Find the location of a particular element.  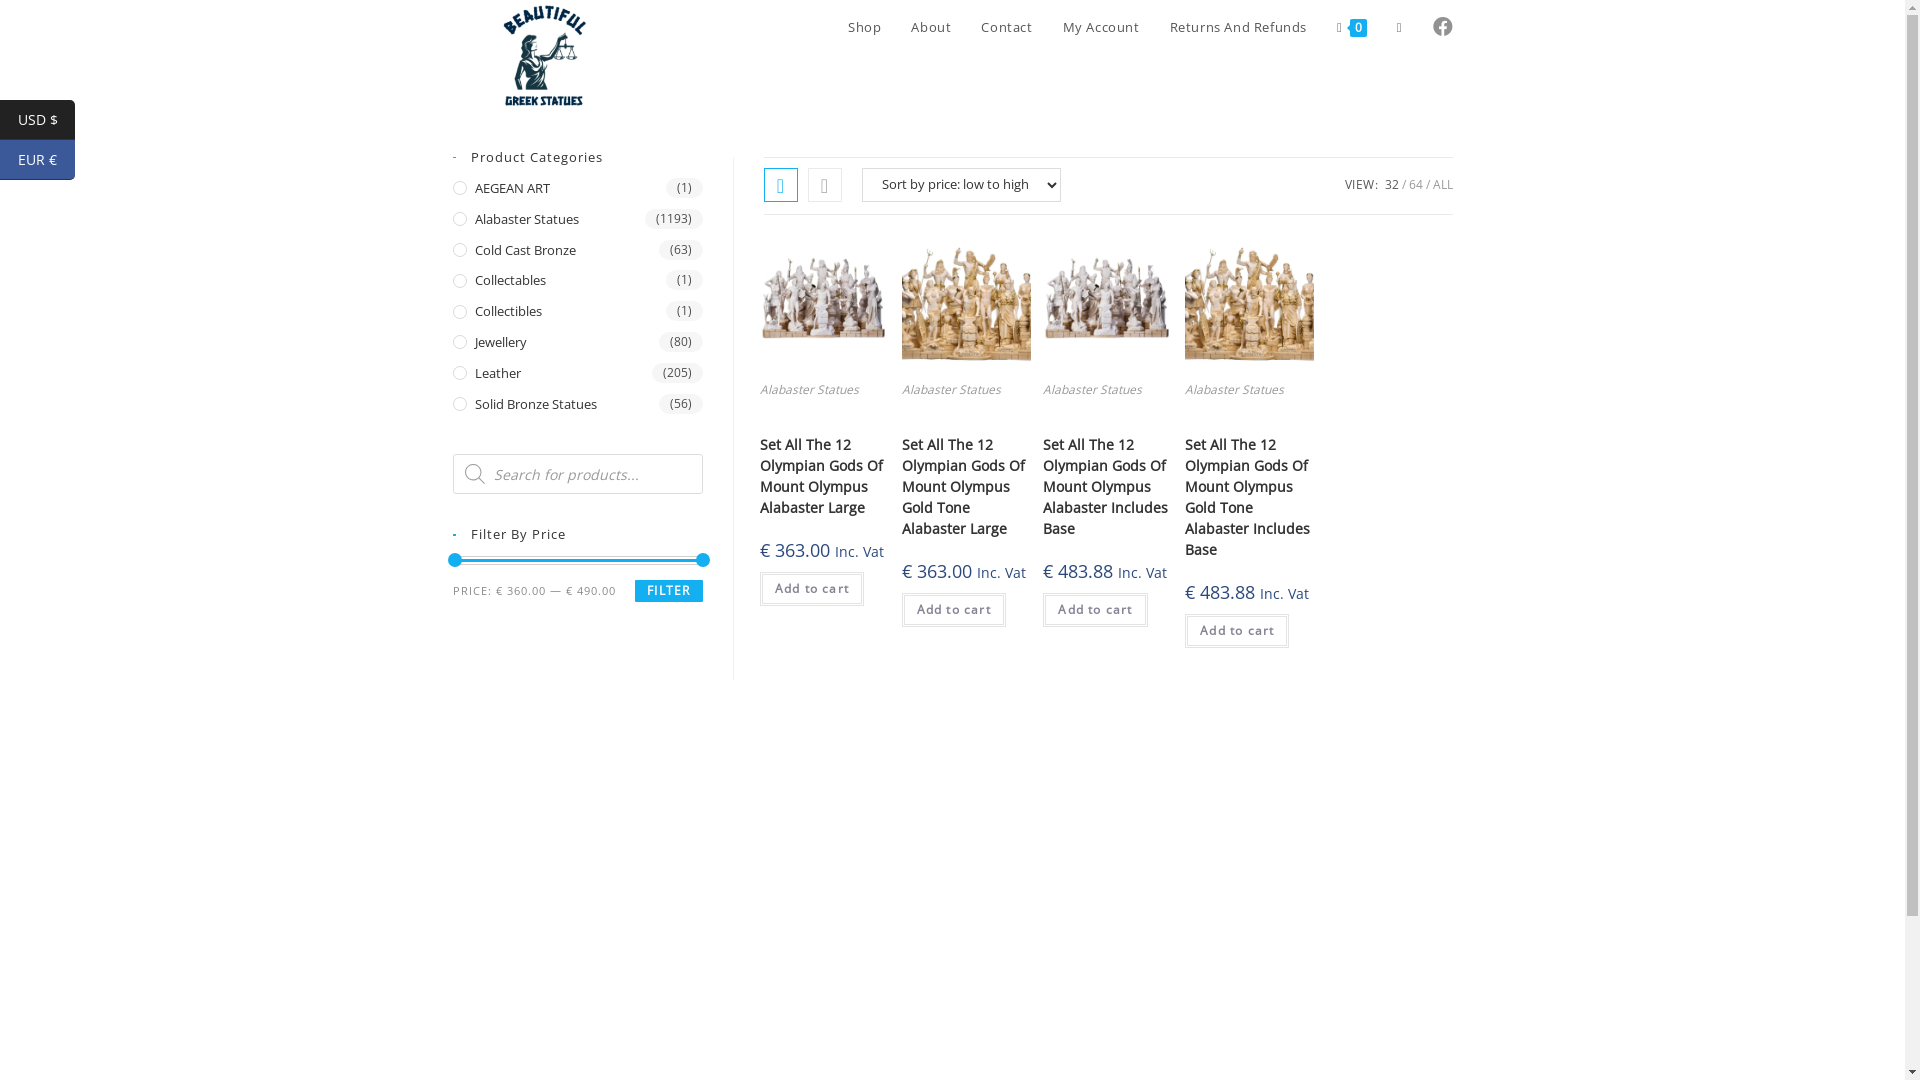

Collectibles is located at coordinates (577, 312).